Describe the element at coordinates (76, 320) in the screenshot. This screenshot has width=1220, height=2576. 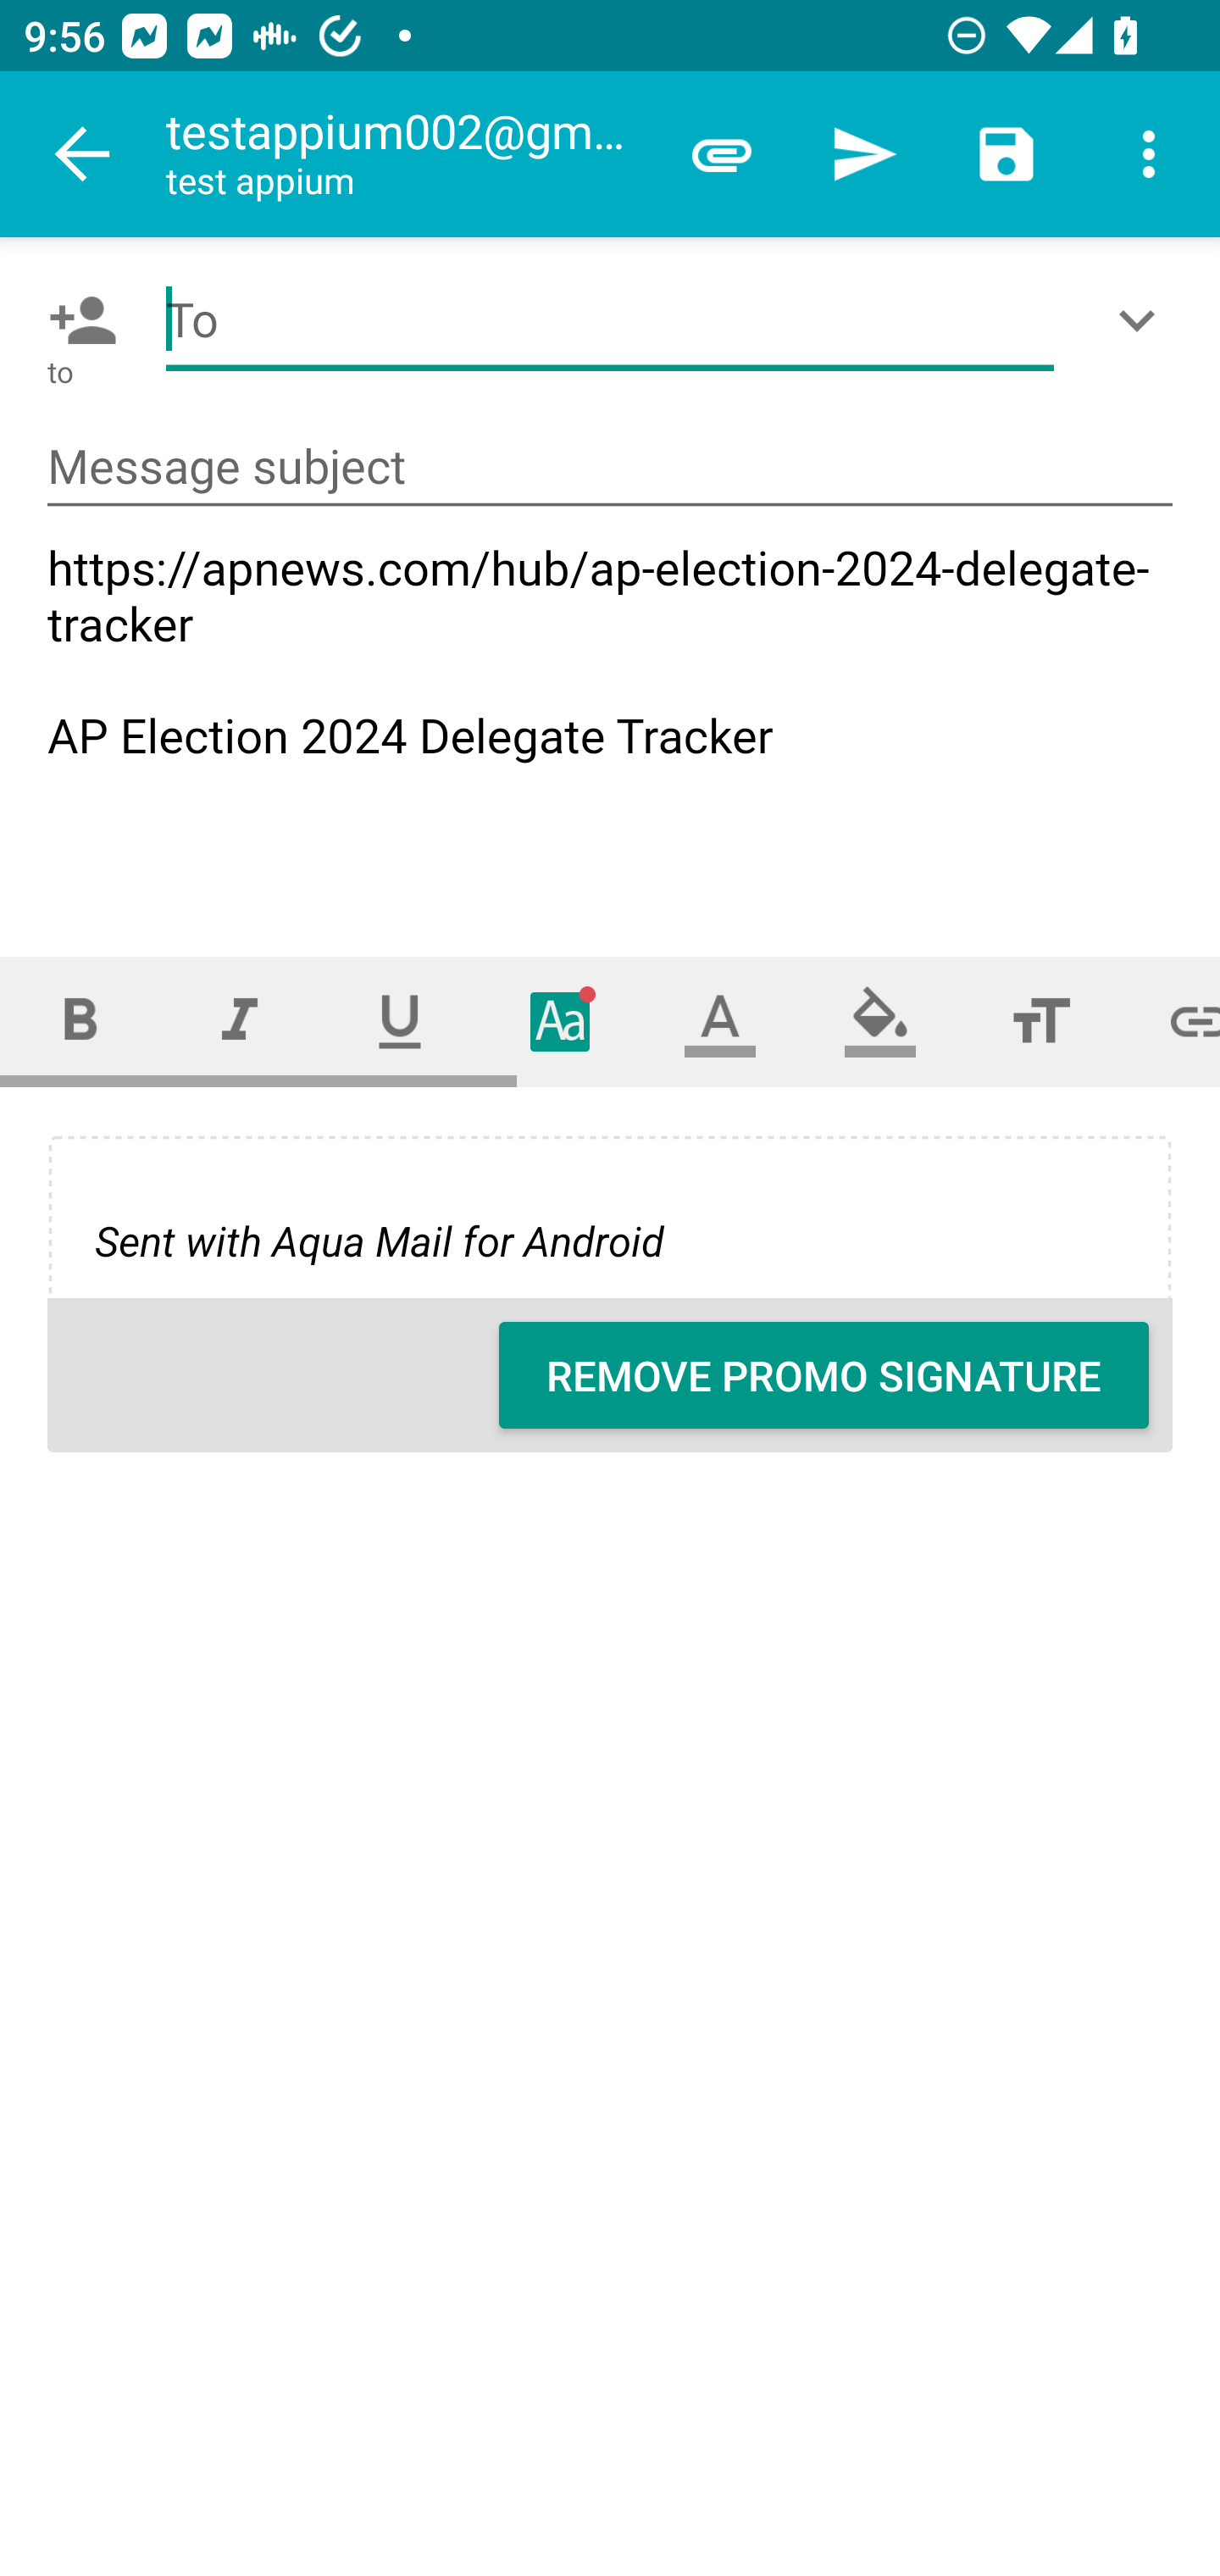
I see `Pick contact: To` at that location.